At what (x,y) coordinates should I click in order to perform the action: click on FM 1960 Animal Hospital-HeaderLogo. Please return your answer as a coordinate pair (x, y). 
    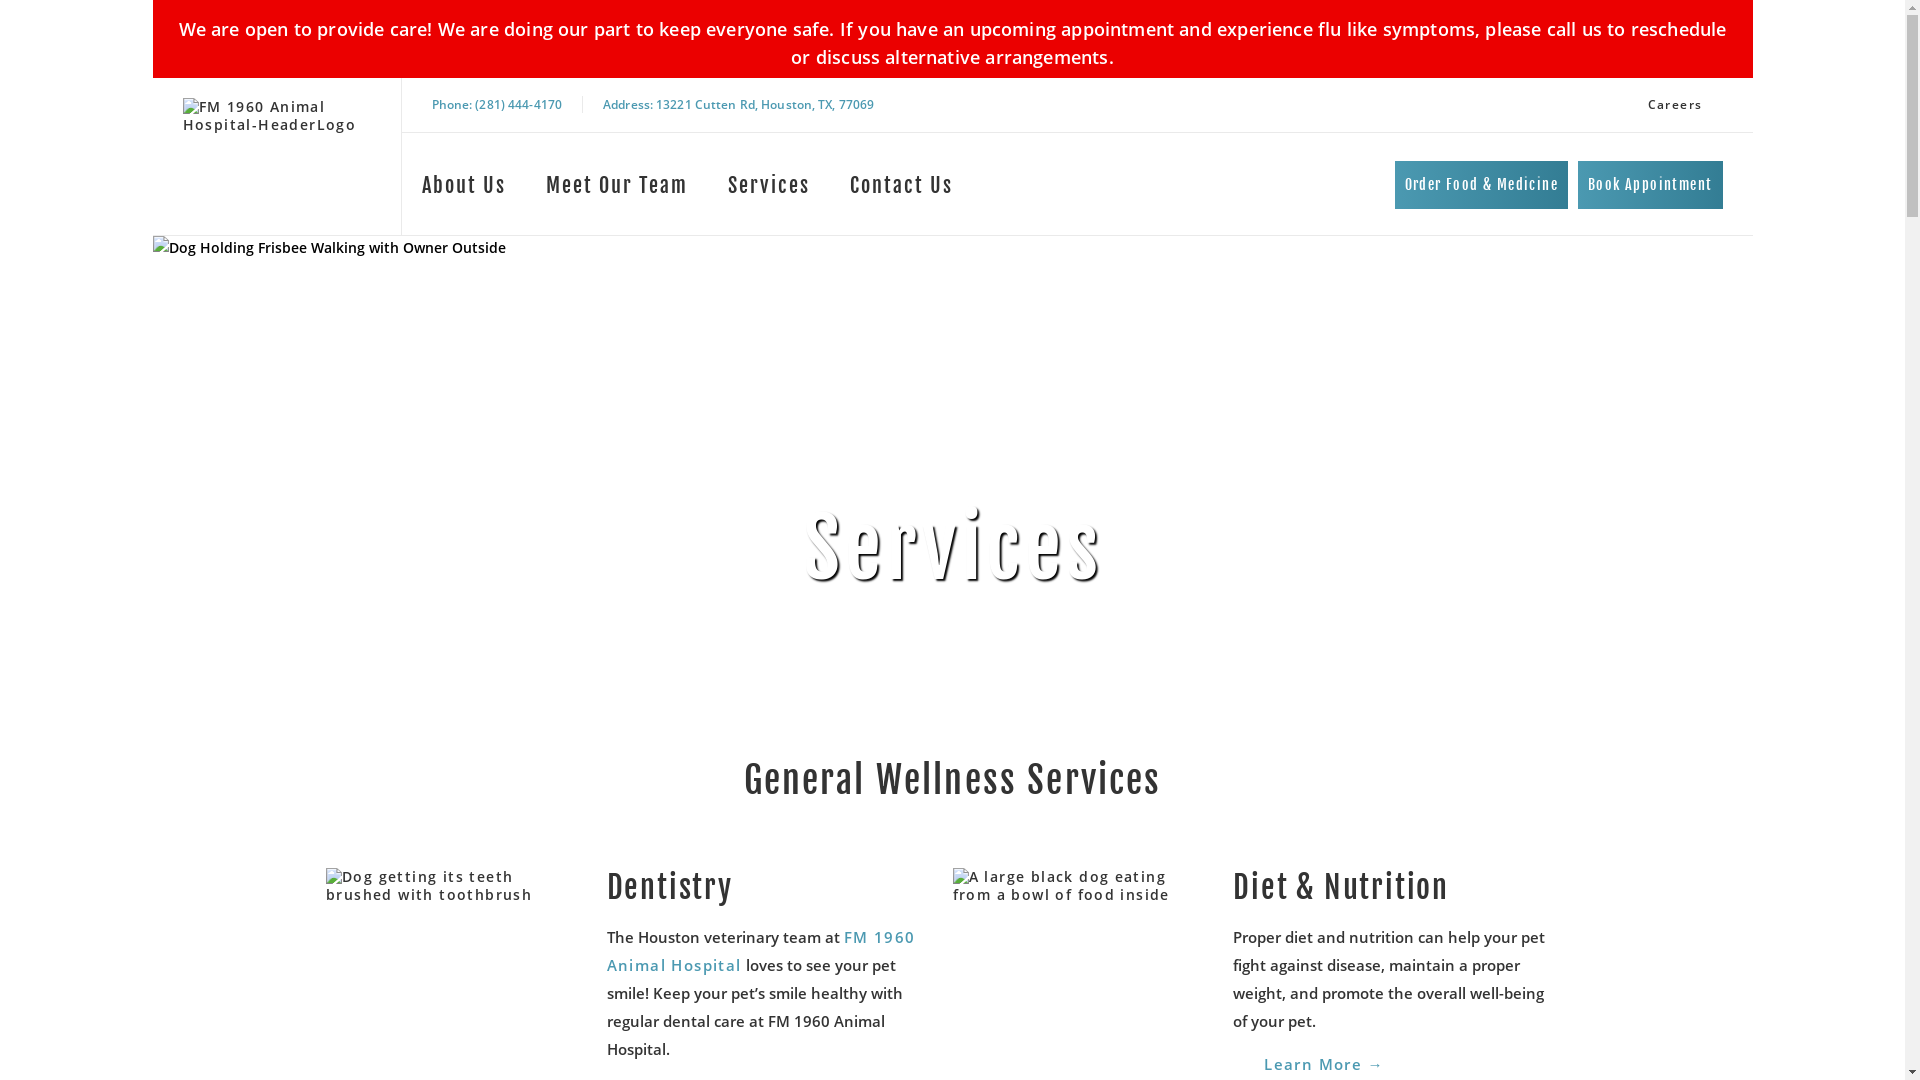
    Looking at the image, I should click on (281, 116).